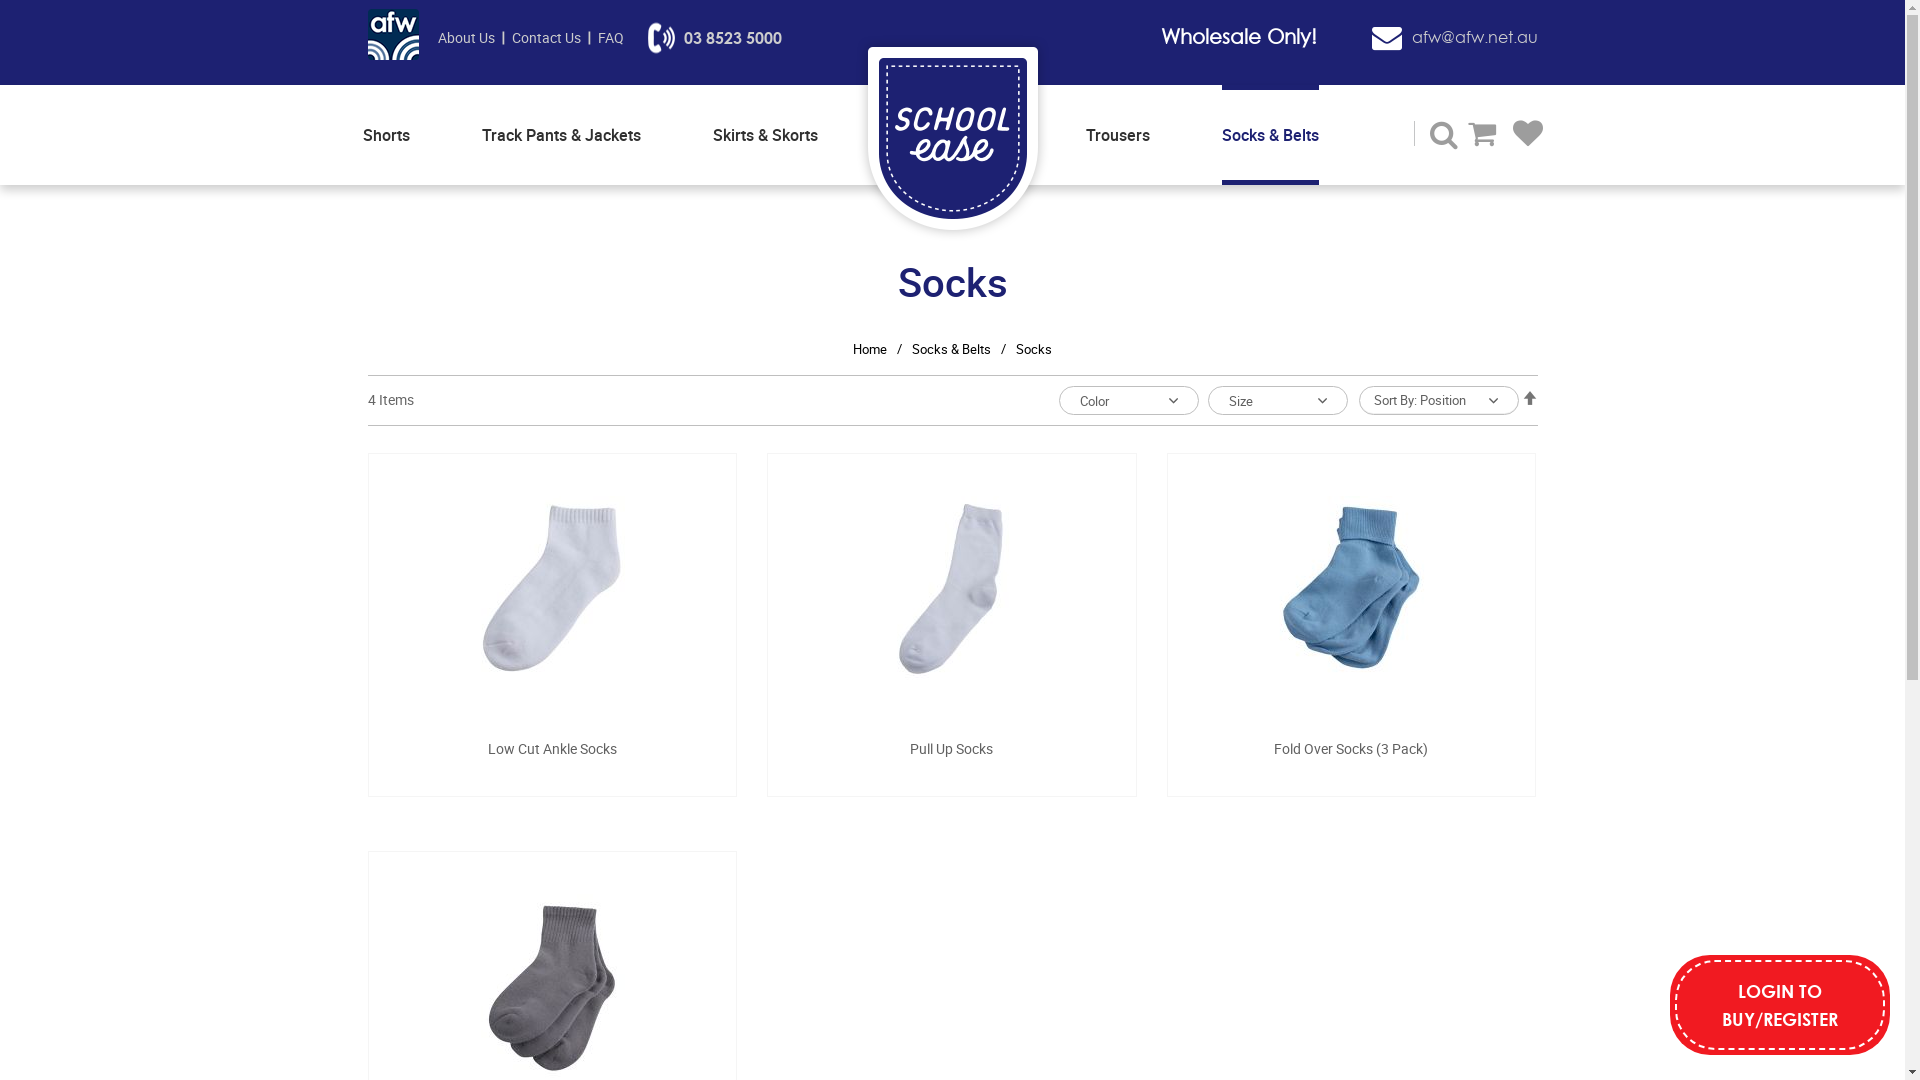  What do you see at coordinates (1530, 398) in the screenshot?
I see `Set Descending Direction` at bounding box center [1530, 398].